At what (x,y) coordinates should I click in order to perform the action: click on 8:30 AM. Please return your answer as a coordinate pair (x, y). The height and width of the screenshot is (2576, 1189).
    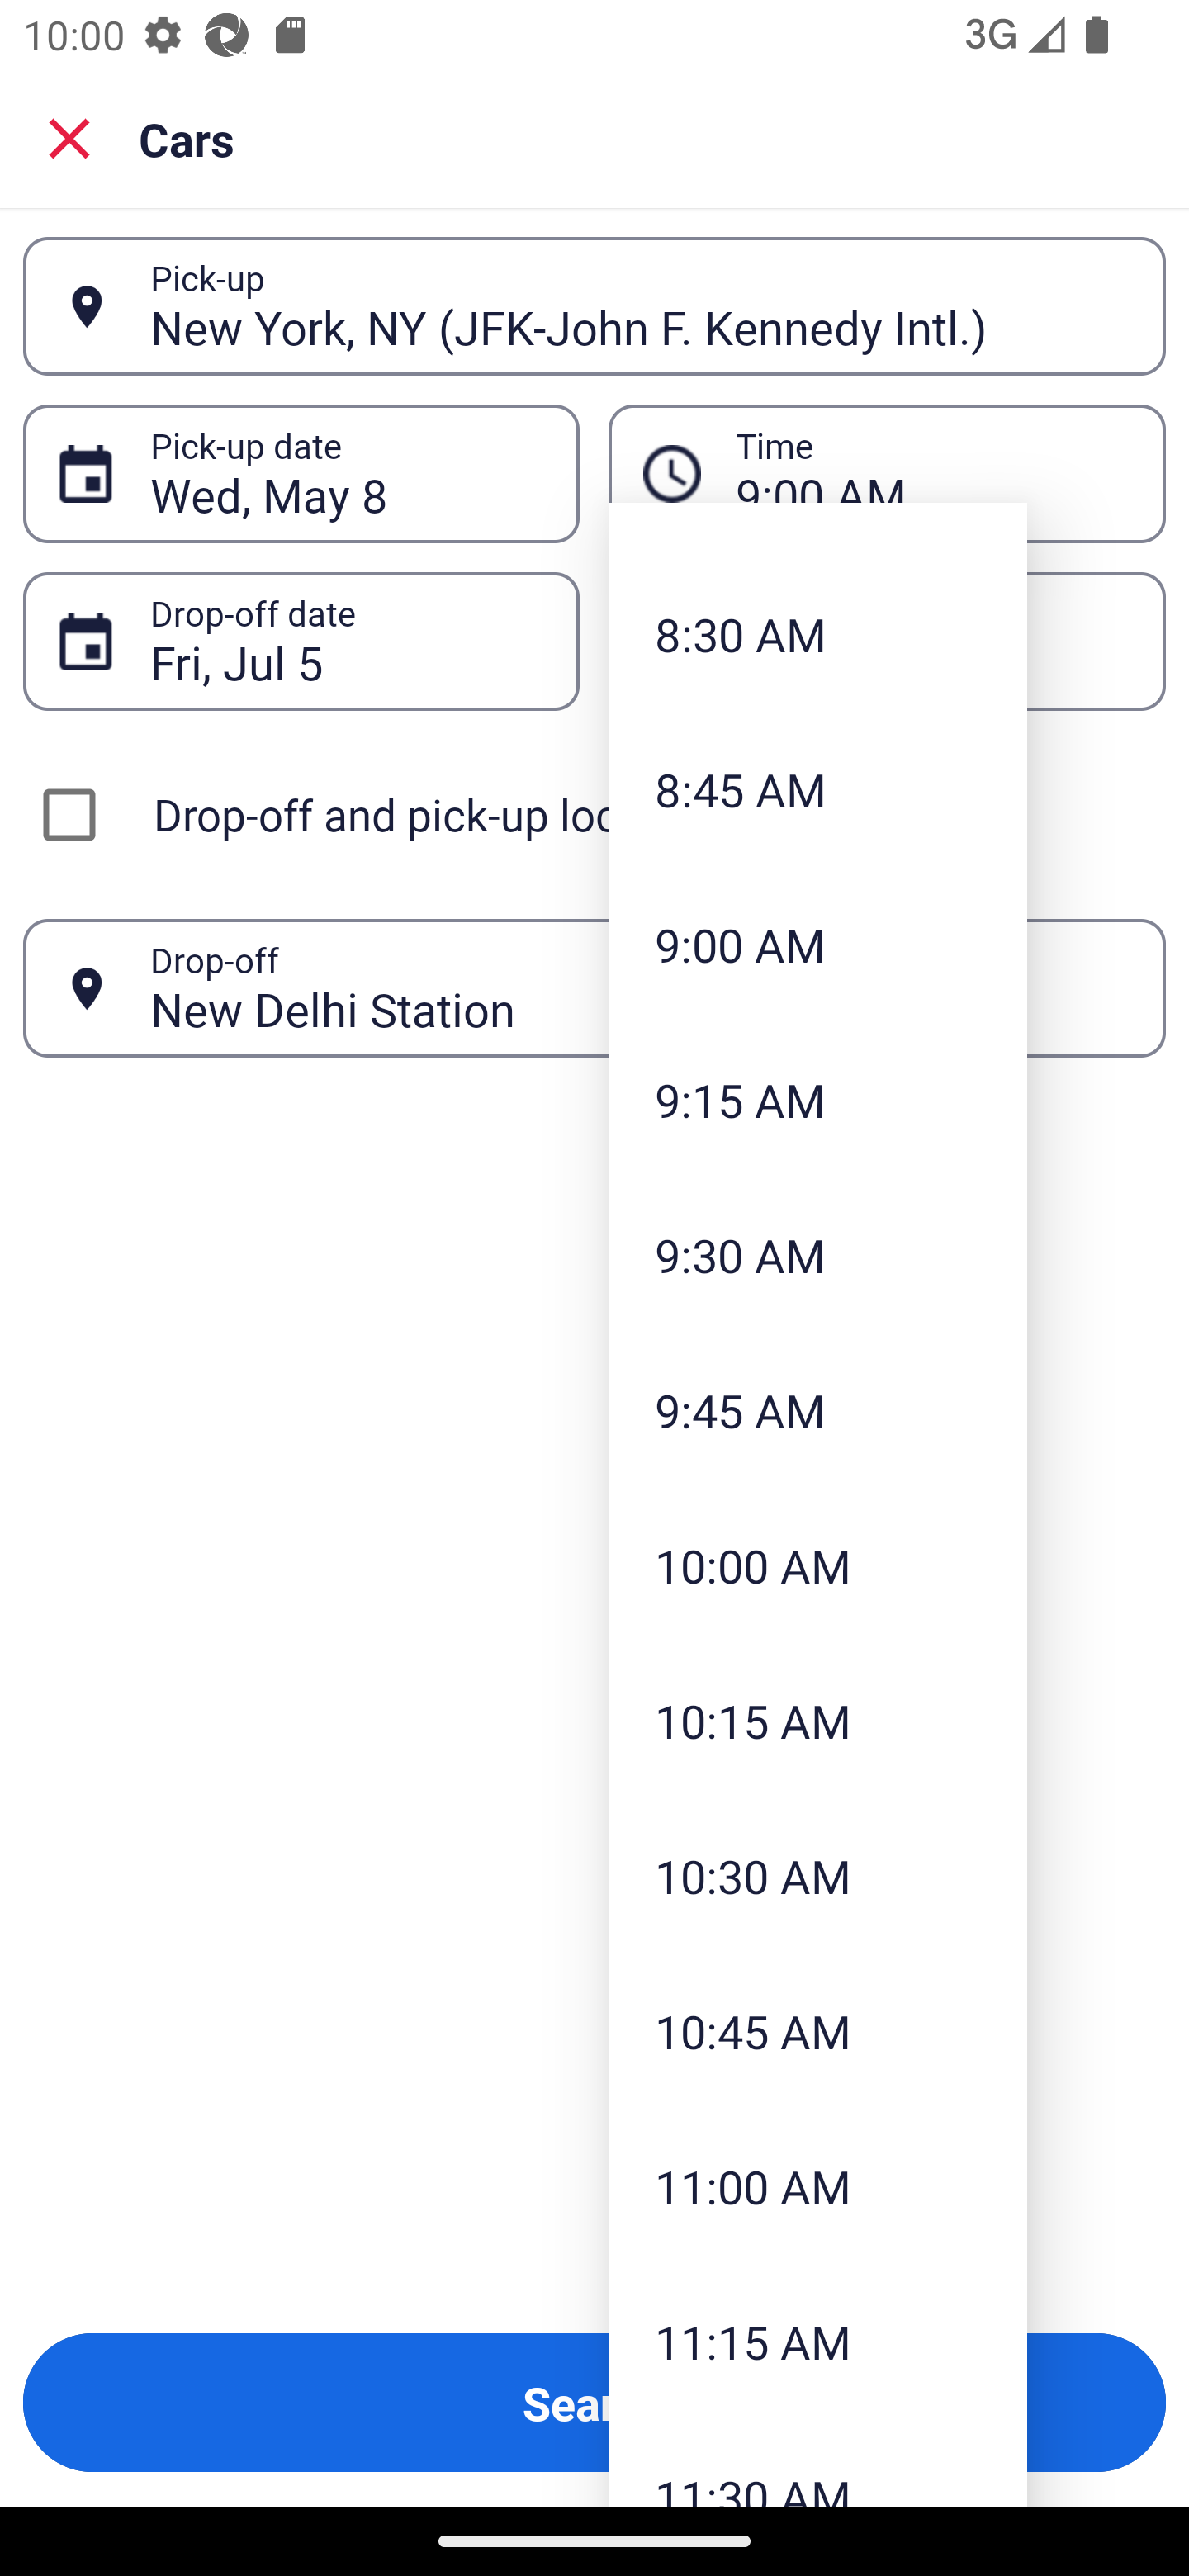
    Looking at the image, I should click on (817, 633).